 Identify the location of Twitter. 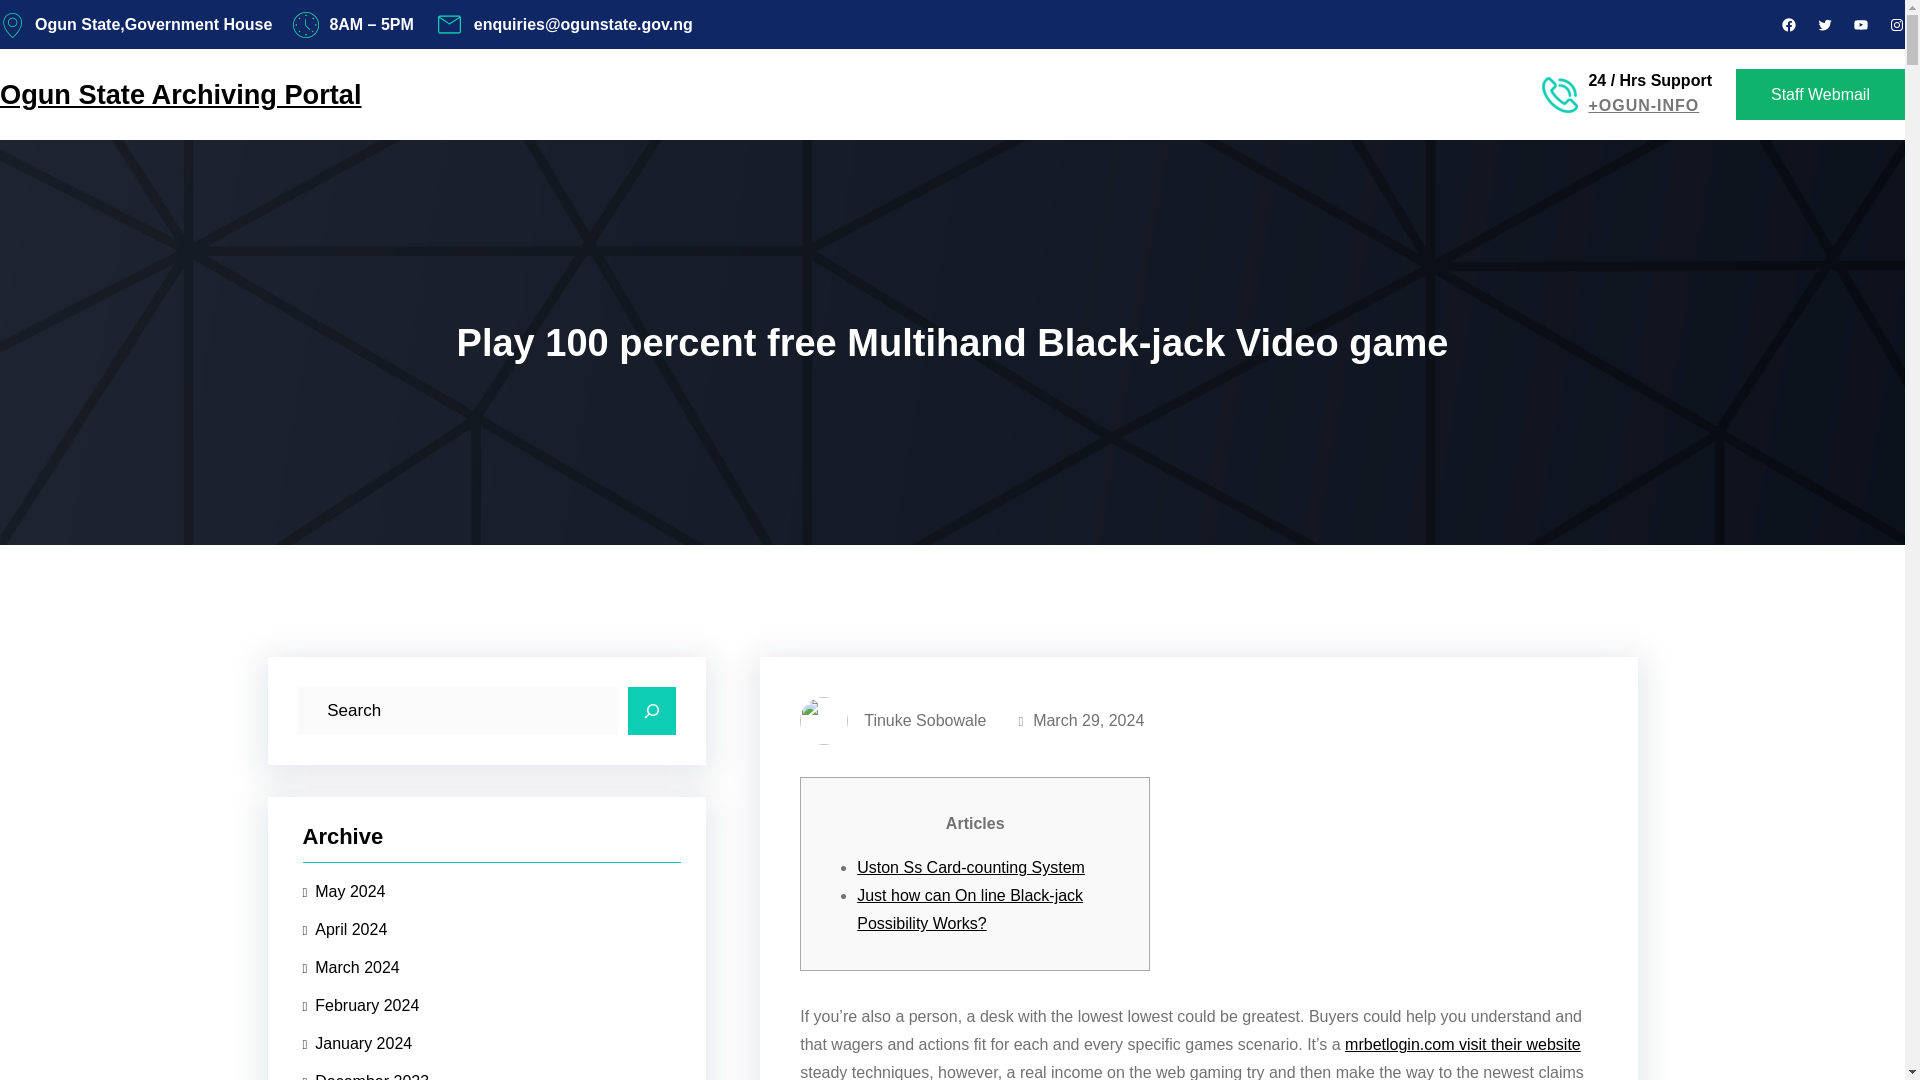
(1824, 25).